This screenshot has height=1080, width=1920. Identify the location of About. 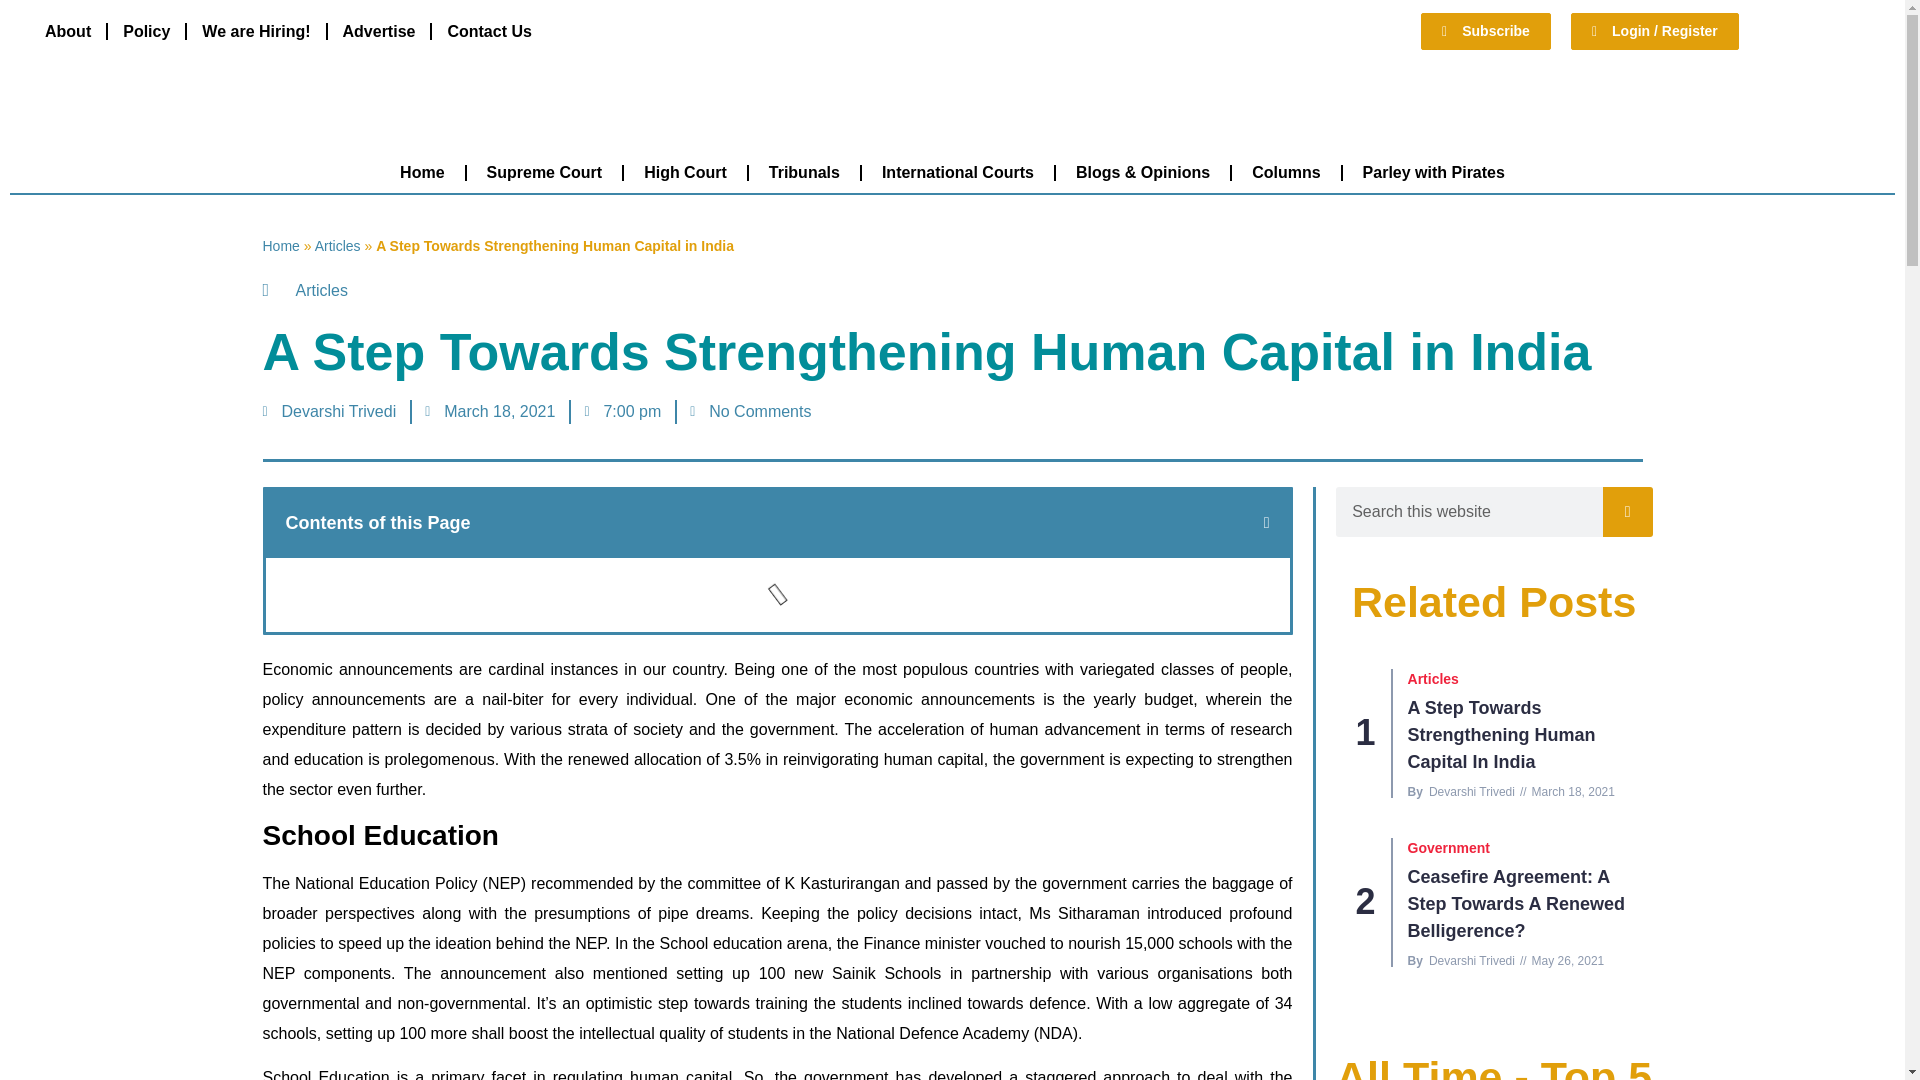
(68, 30).